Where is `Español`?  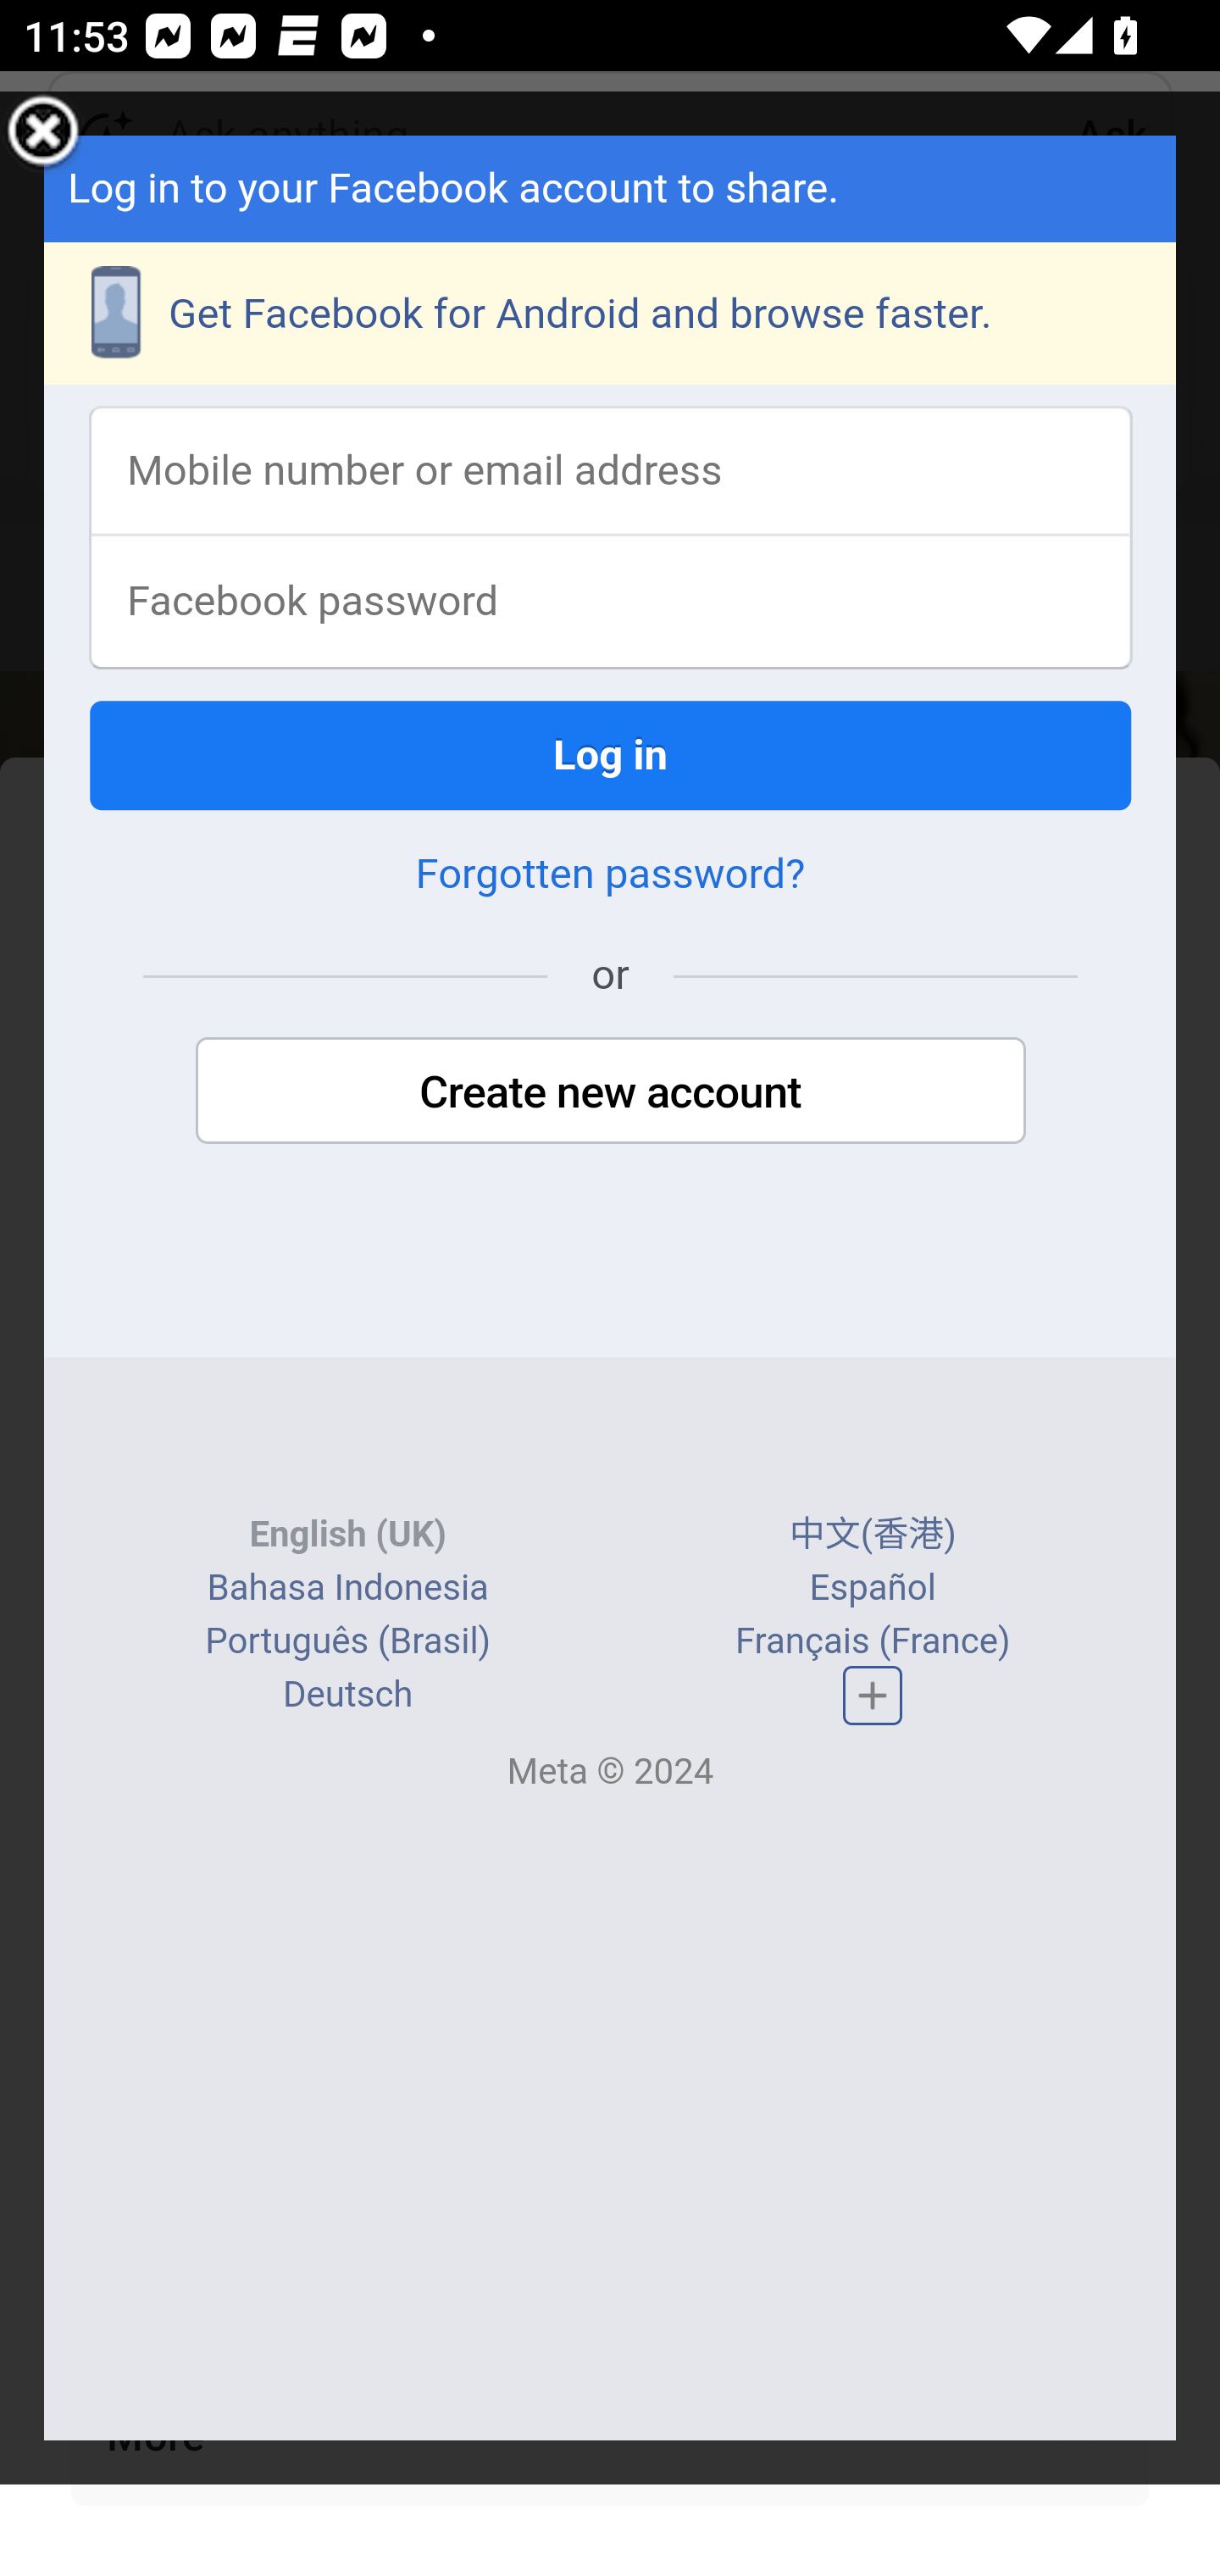 Español is located at coordinates (872, 1588).